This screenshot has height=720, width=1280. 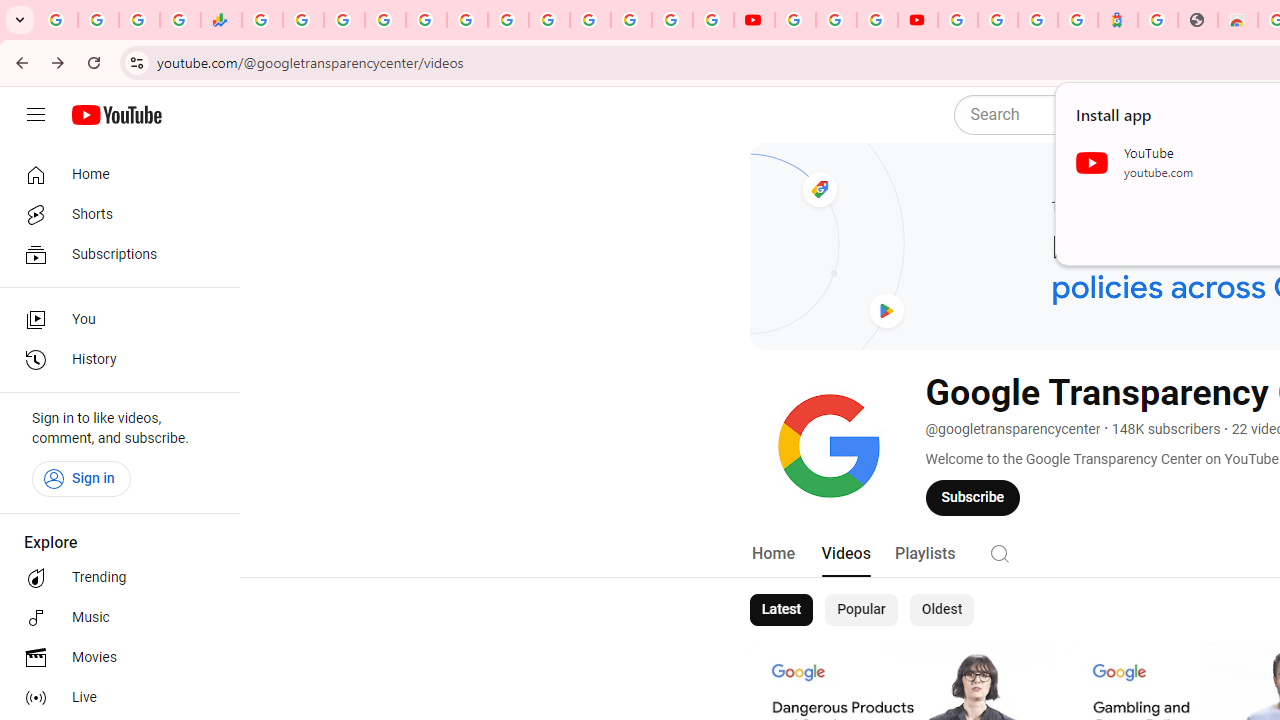 I want to click on Shorts, so click(x=114, y=214).